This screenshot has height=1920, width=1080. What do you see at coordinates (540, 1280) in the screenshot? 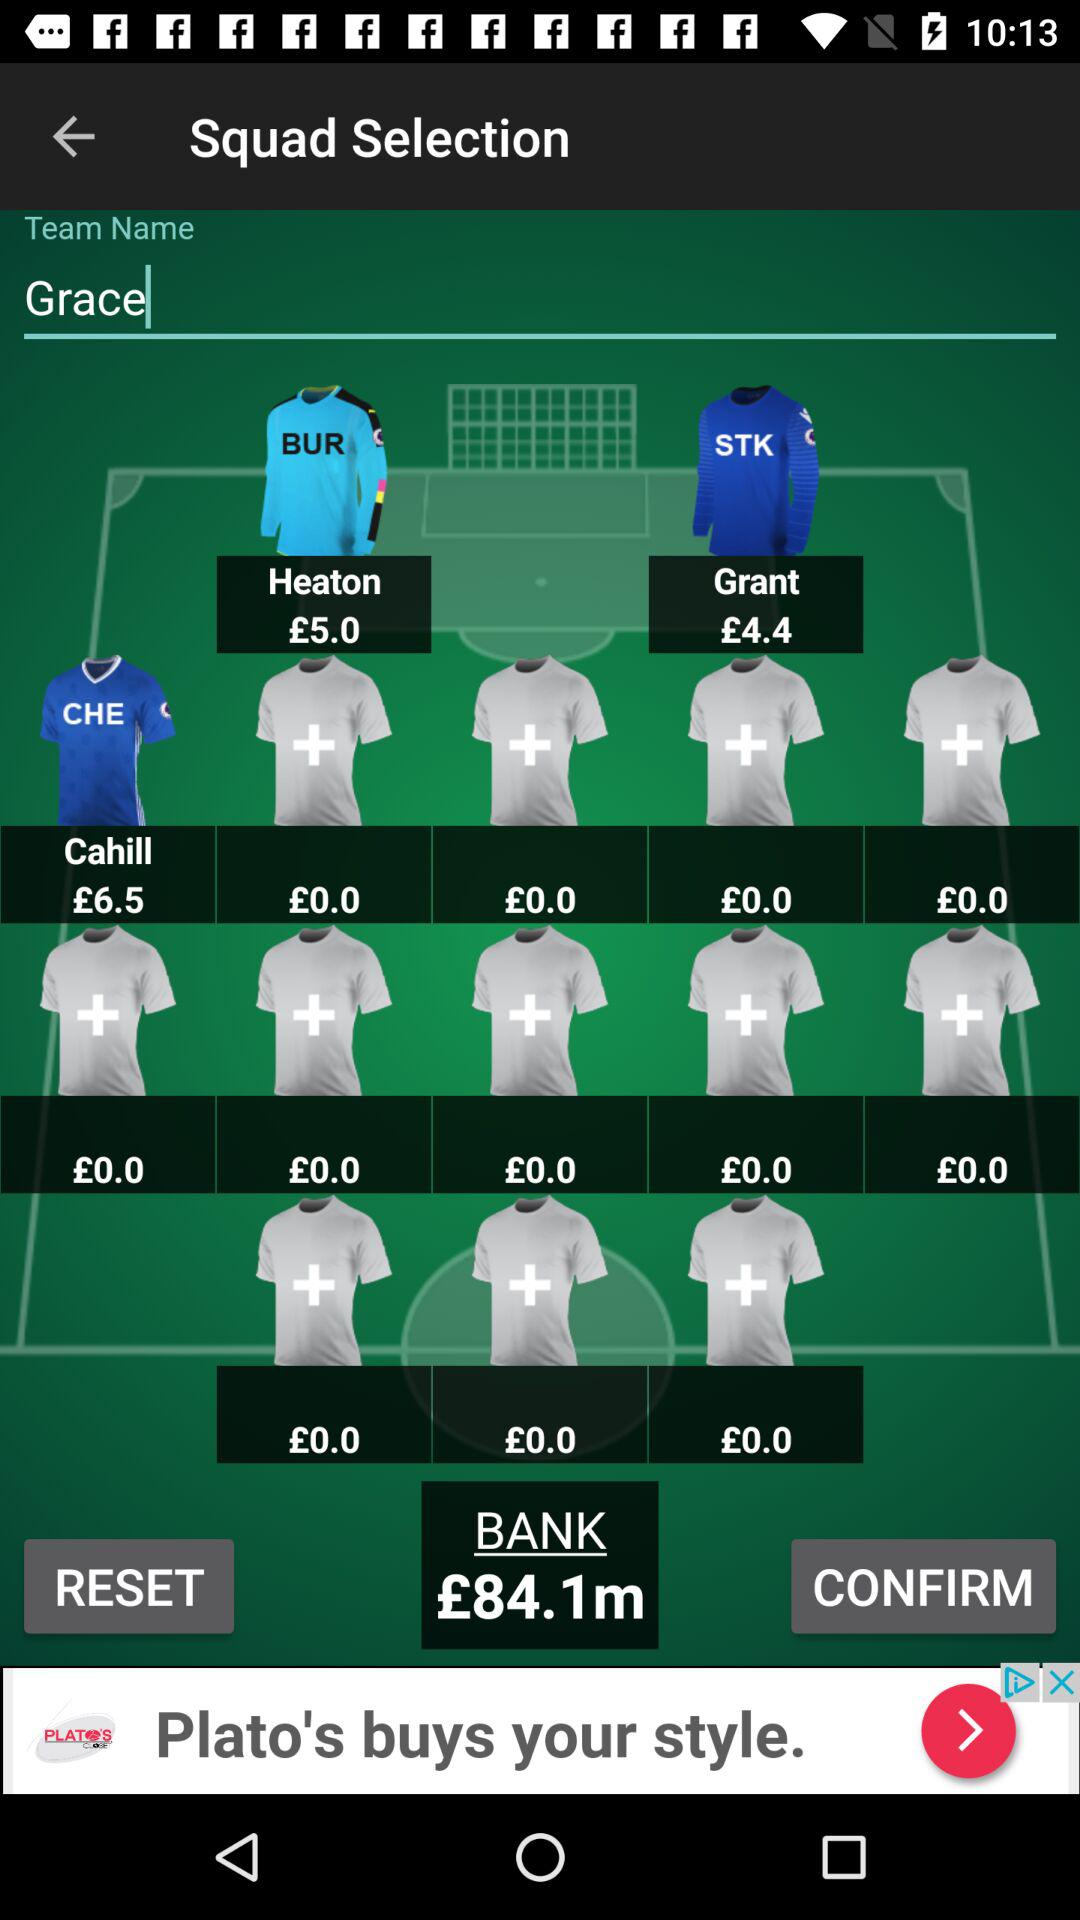
I see `click on the image above the text bank` at bounding box center [540, 1280].